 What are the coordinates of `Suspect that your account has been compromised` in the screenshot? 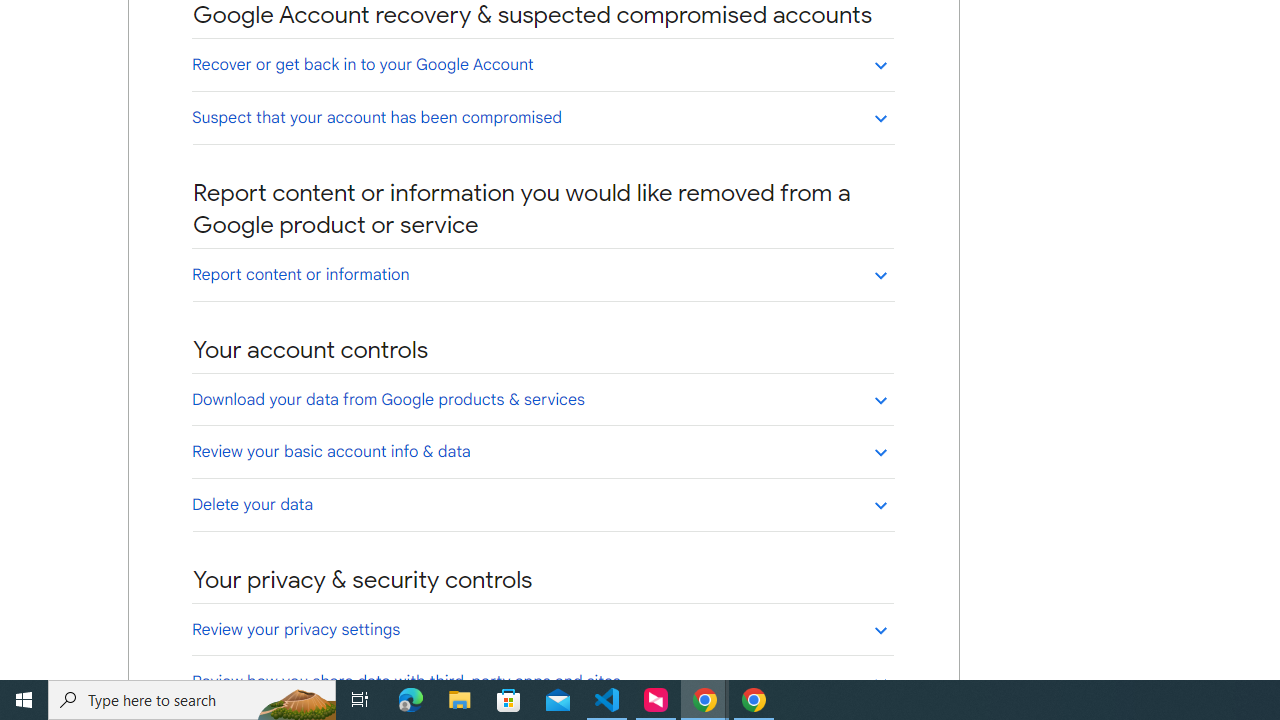 It's located at (542, 117).